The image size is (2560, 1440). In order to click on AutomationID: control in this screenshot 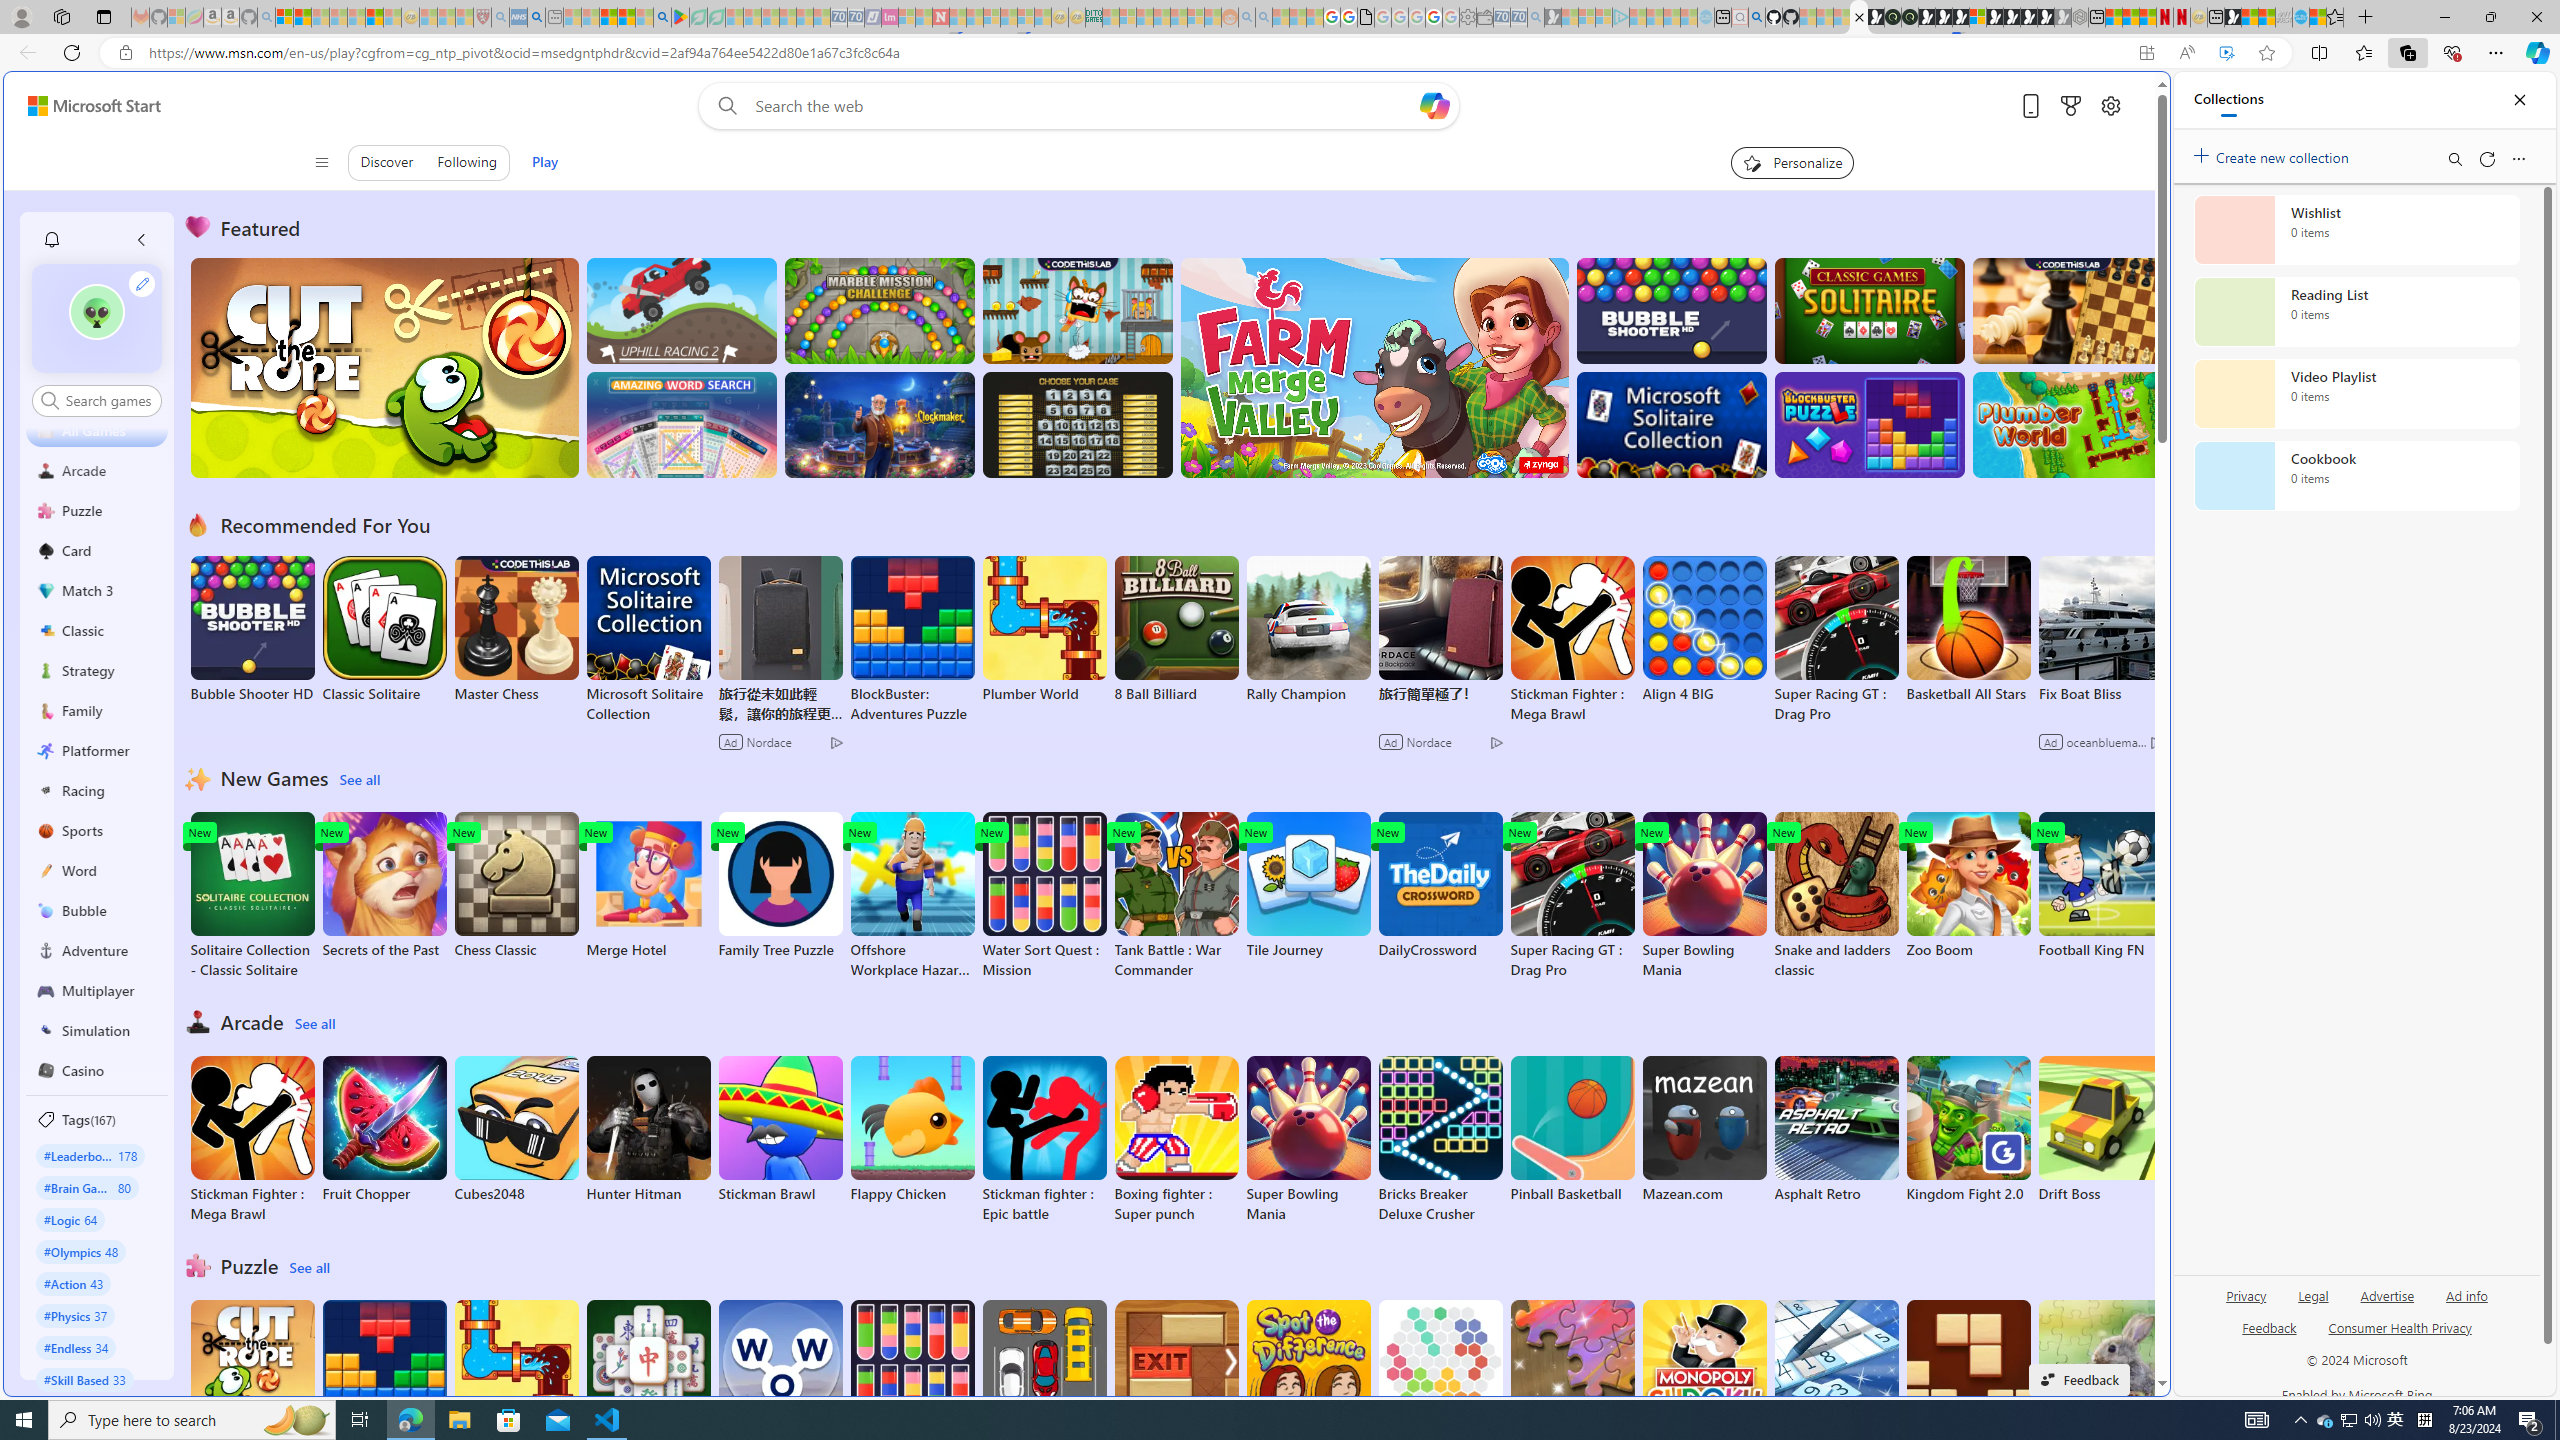, I will do `click(108, 400)`.